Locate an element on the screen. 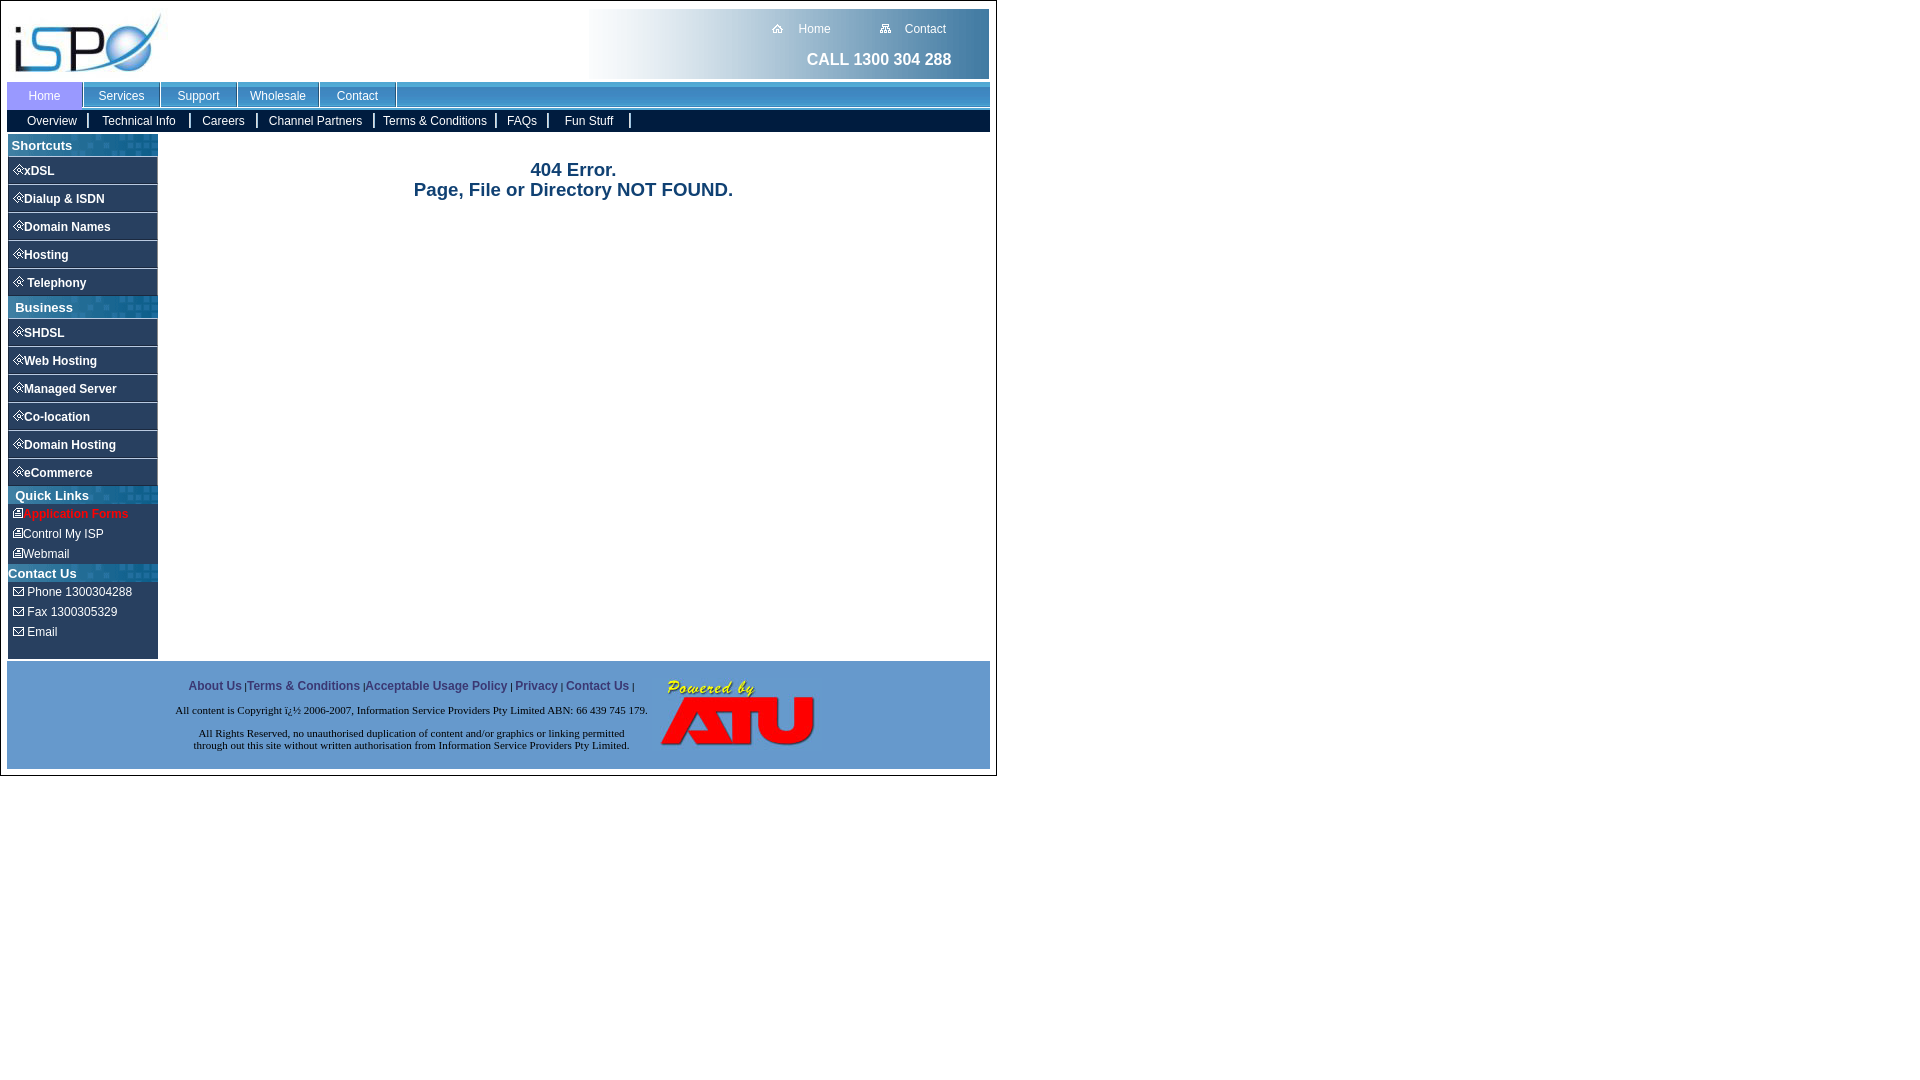 This screenshot has width=1920, height=1080. Overview is located at coordinates (52, 121).